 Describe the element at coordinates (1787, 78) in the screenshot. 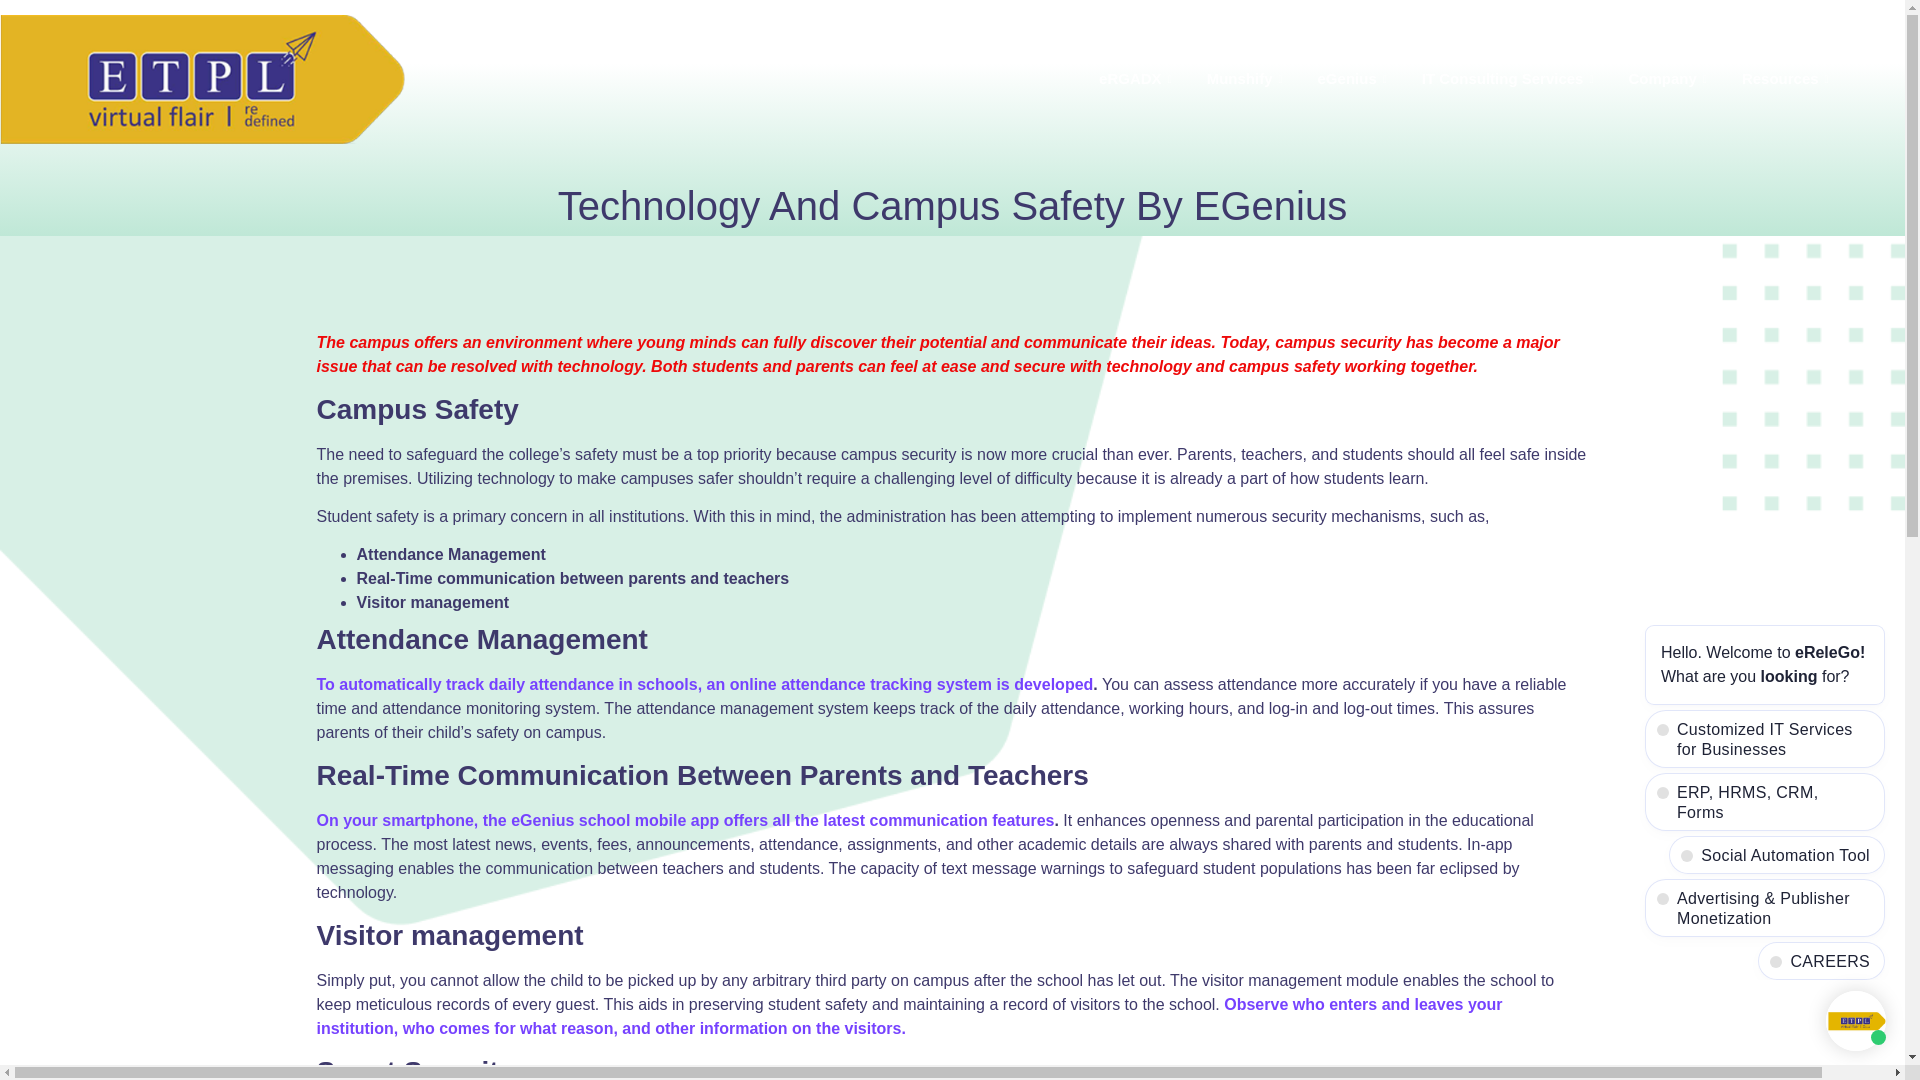

I see `Resources` at that location.